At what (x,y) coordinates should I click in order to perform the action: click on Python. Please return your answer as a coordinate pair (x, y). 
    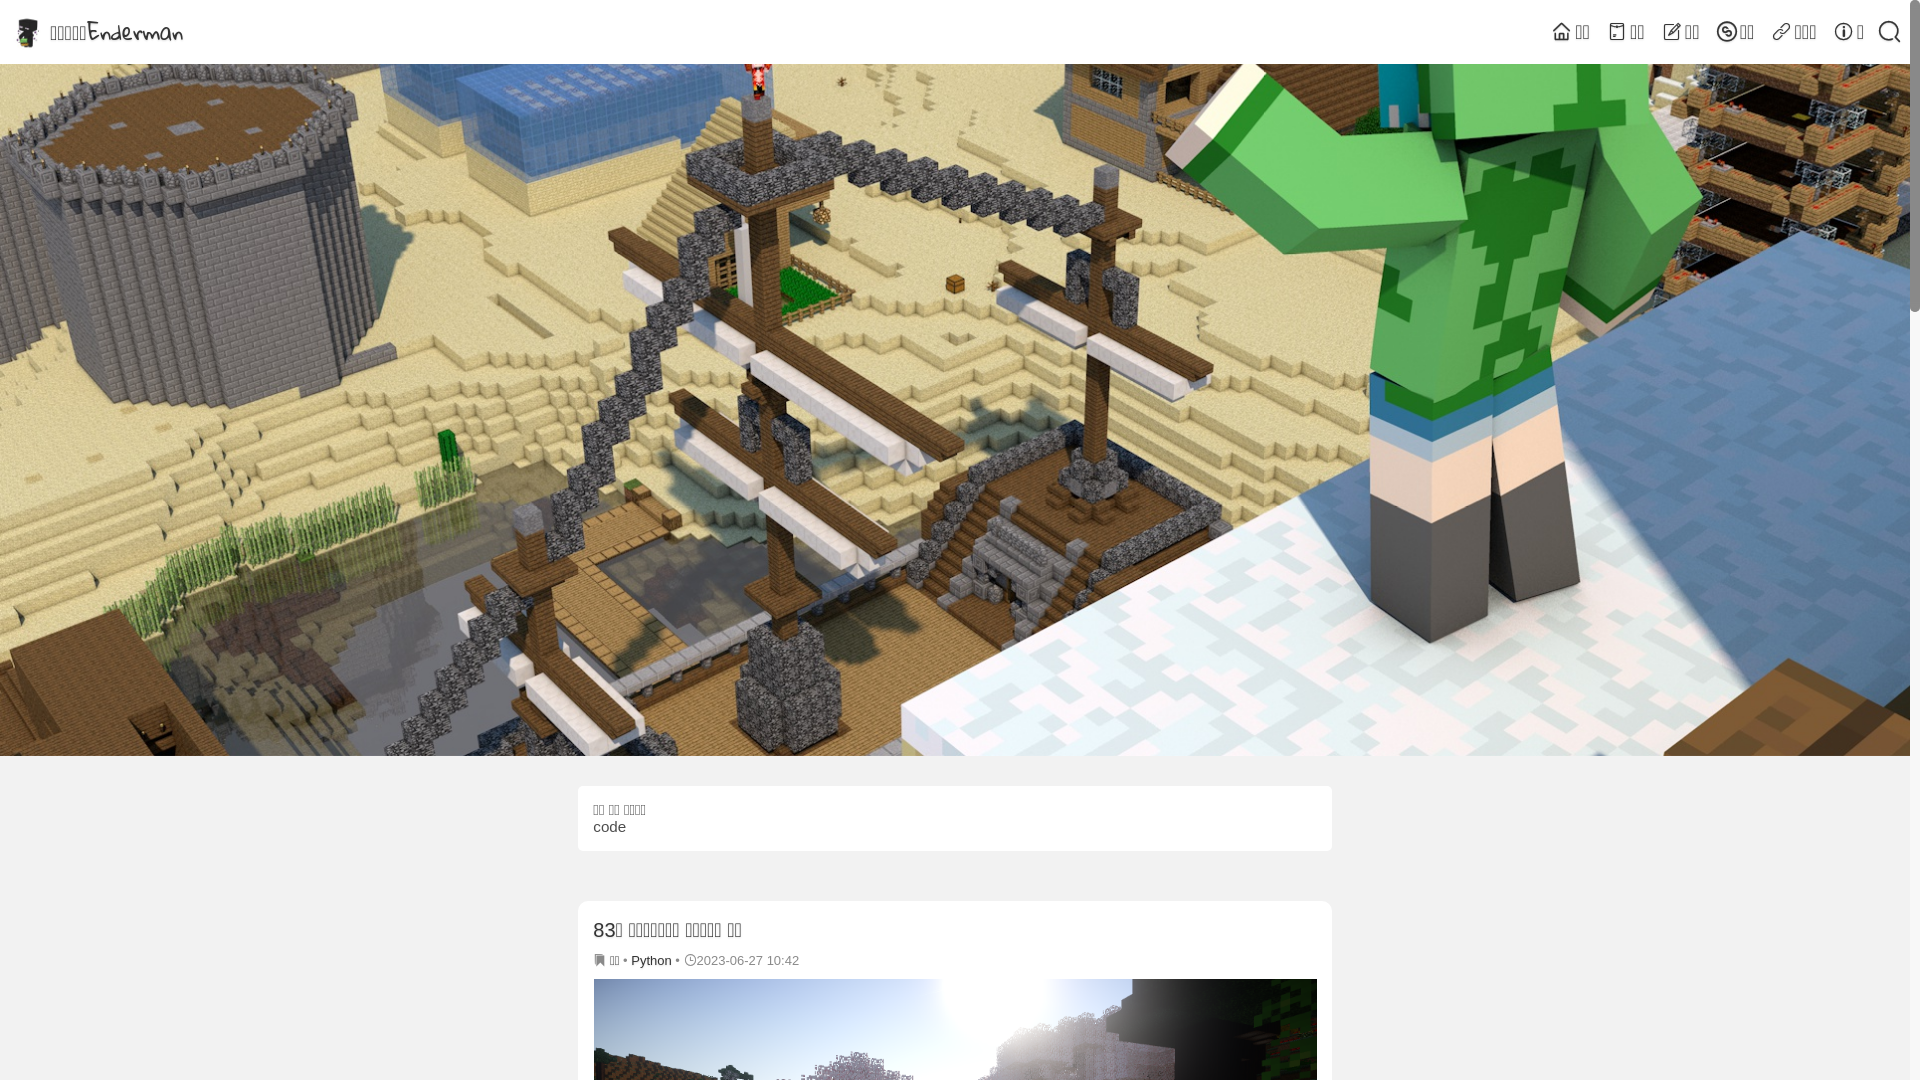
    Looking at the image, I should click on (651, 960).